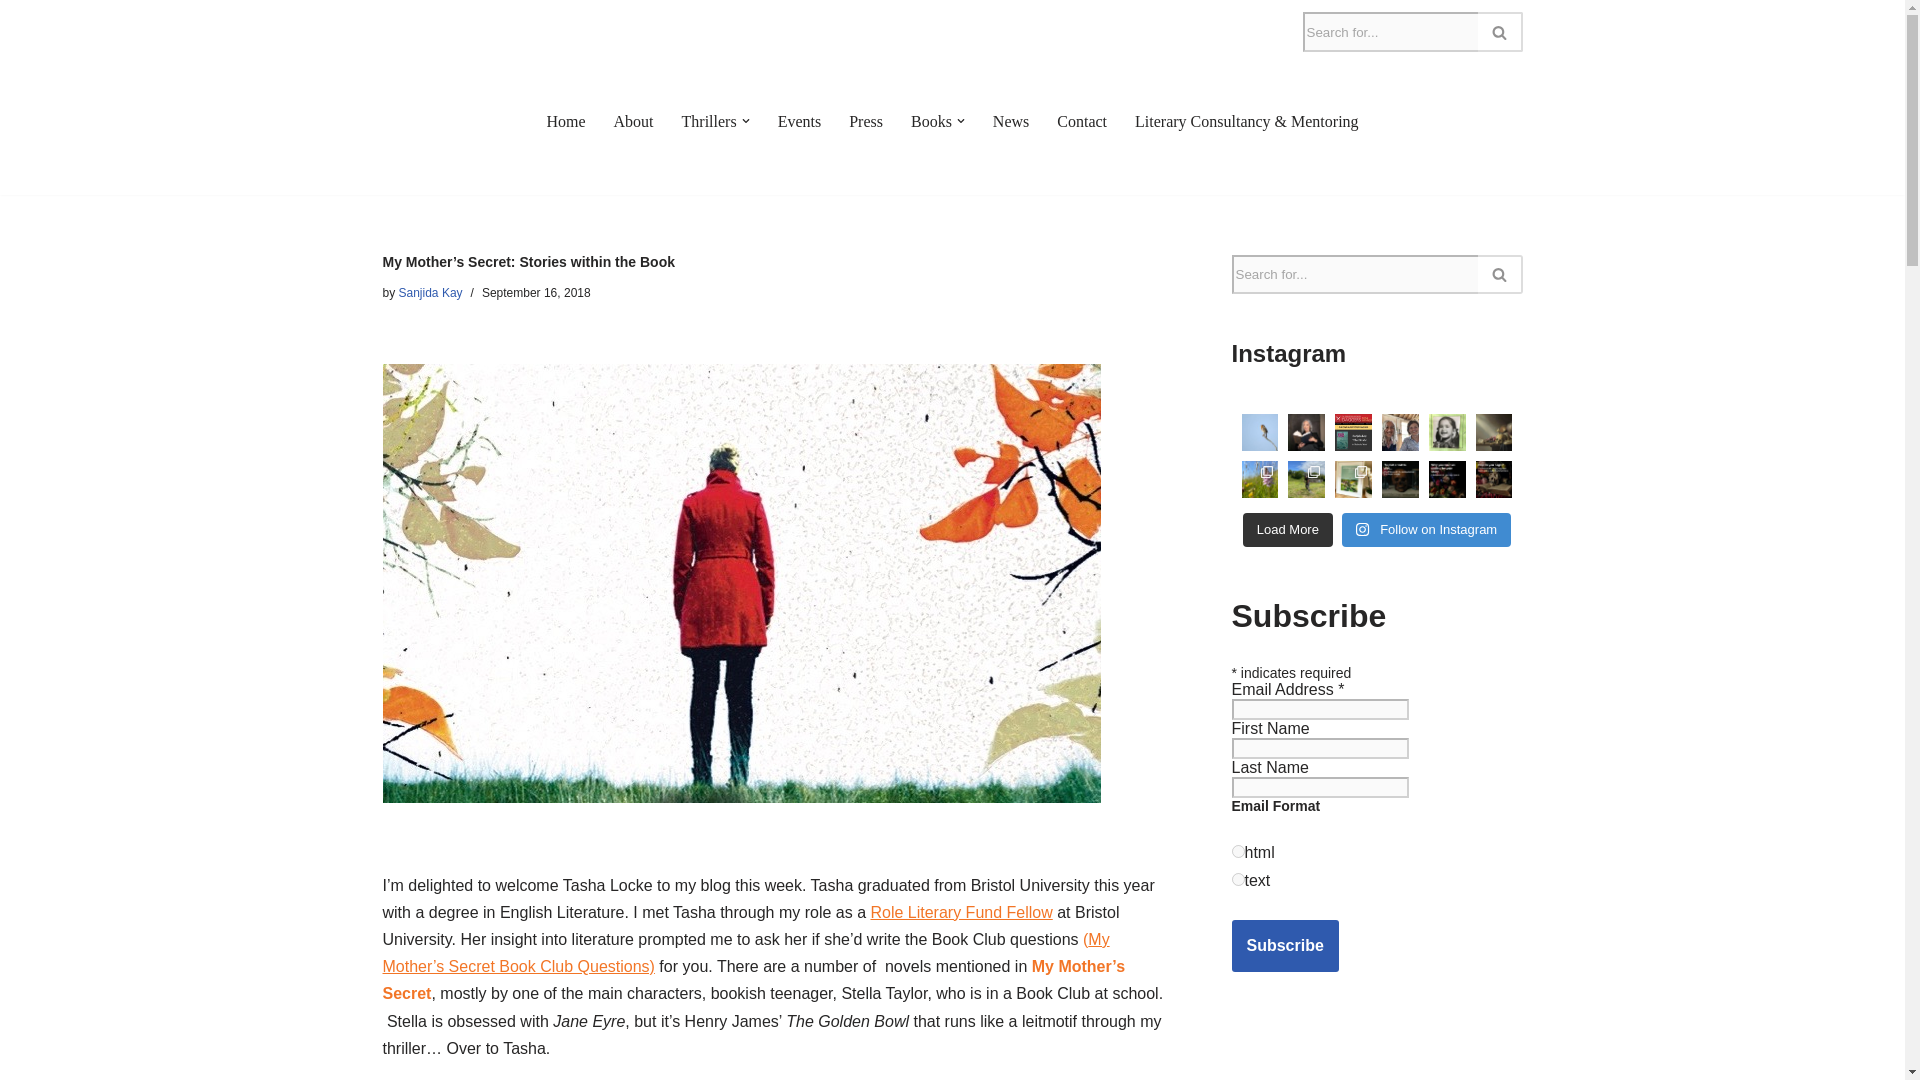  Describe the element at coordinates (1285, 946) in the screenshot. I see `Subscribe` at that location.